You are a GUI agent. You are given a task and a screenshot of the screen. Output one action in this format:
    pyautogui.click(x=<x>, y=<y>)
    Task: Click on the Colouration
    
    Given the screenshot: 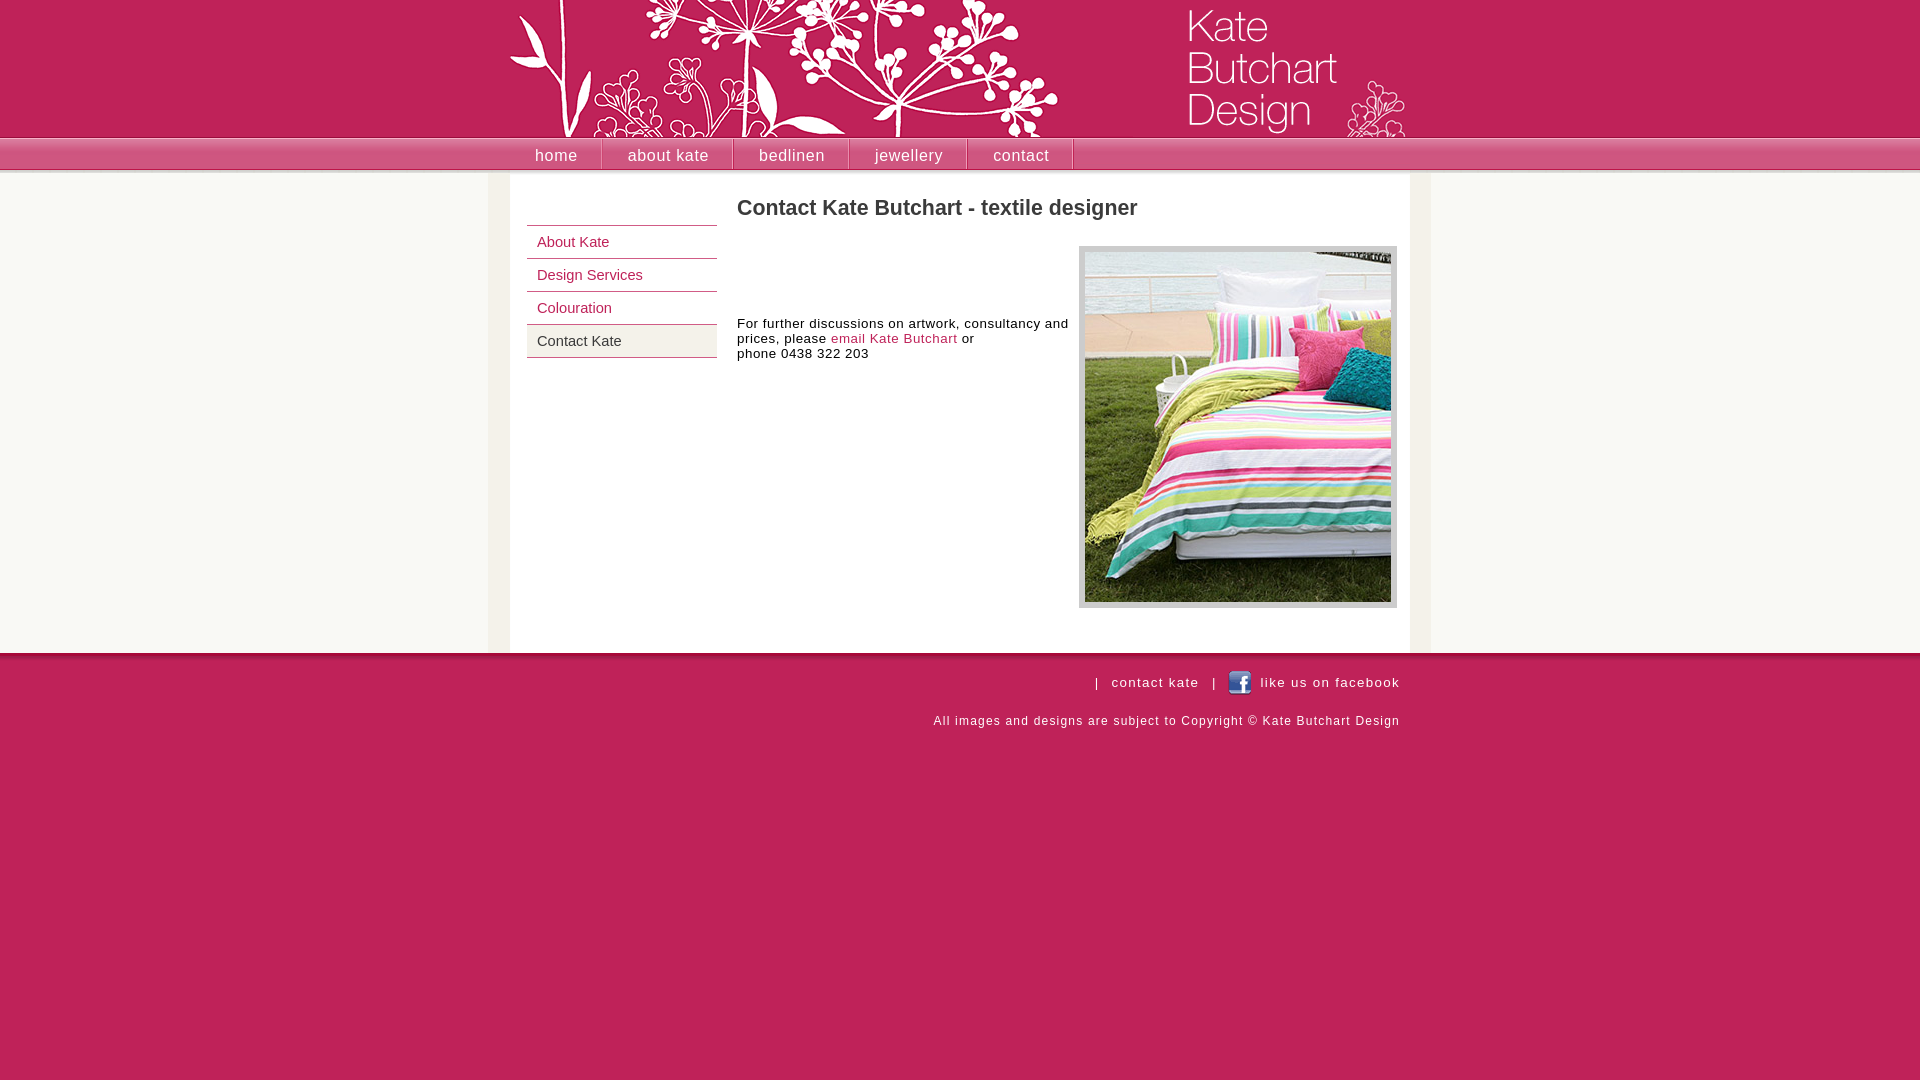 What is the action you would take?
    pyautogui.click(x=622, y=308)
    